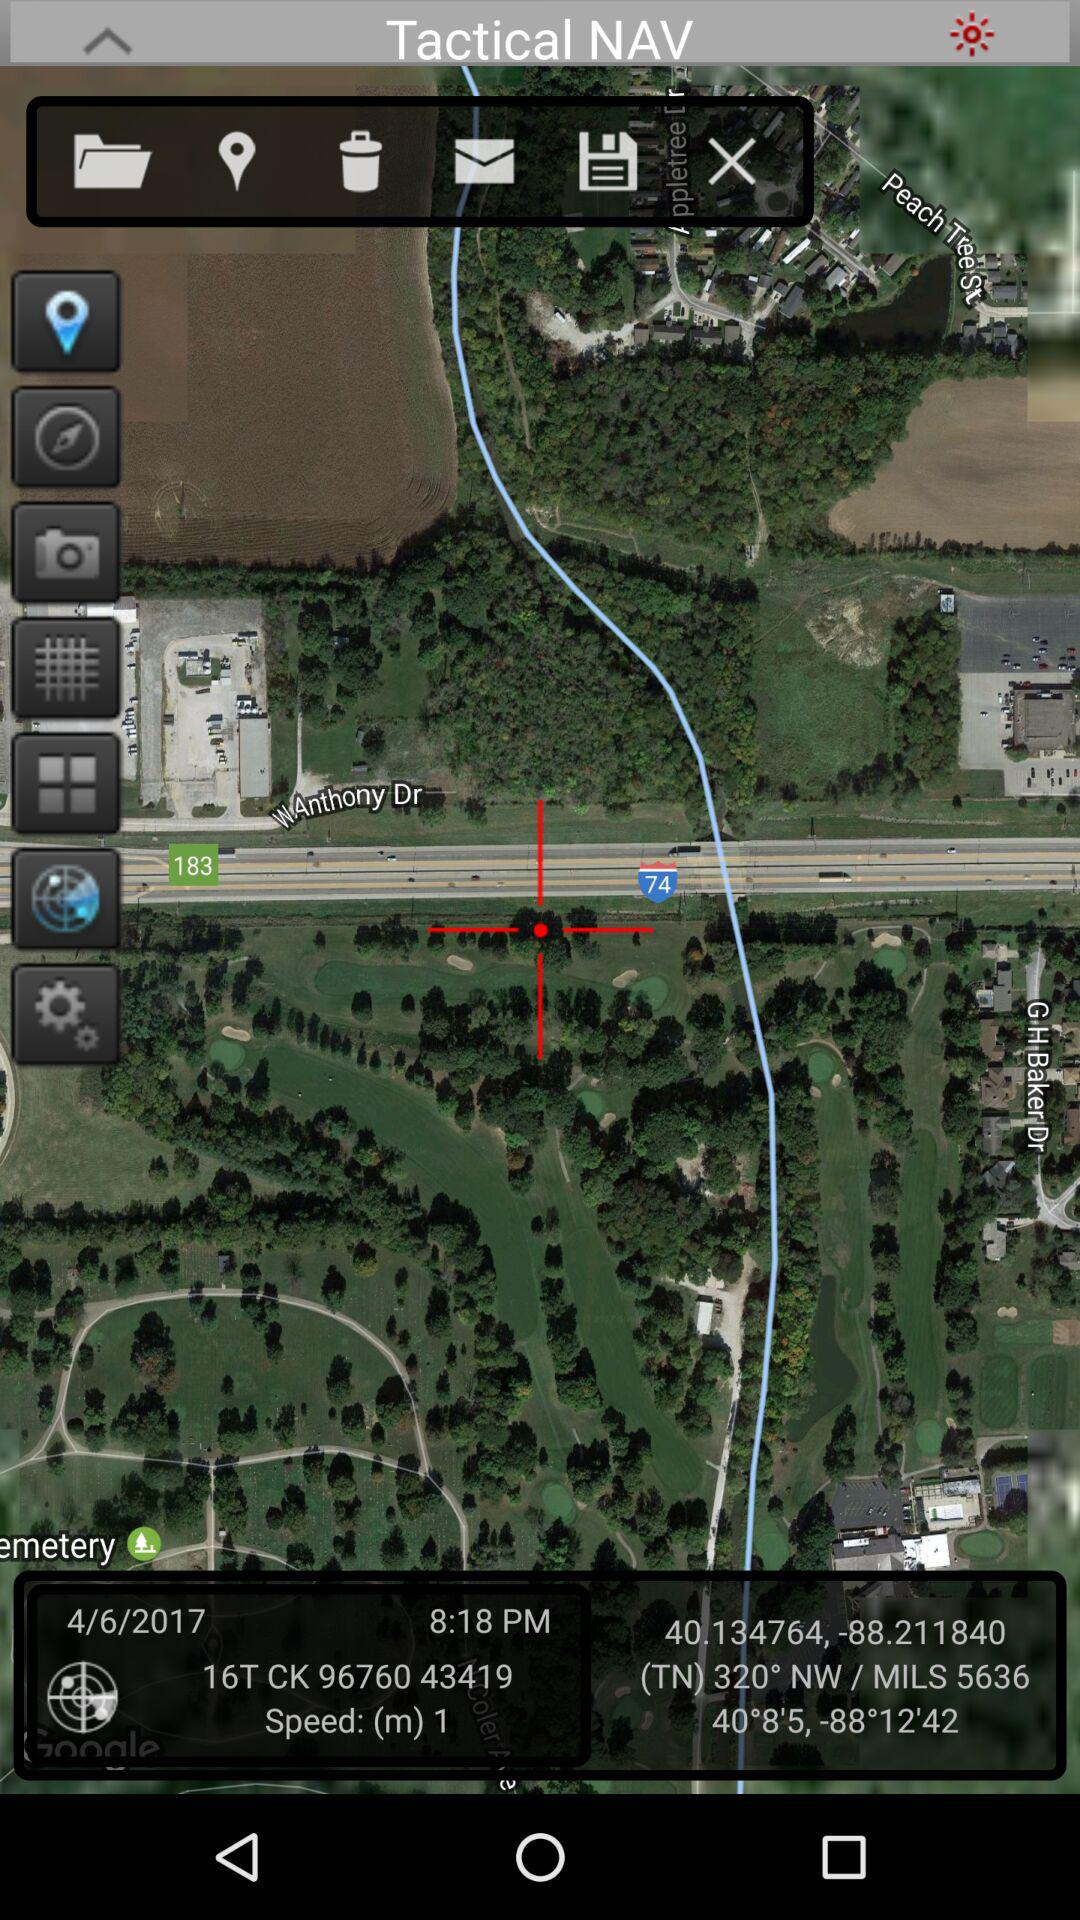 Image resolution: width=1080 pixels, height=1920 pixels. What do you see at coordinates (972, 34) in the screenshot?
I see `change brightness` at bounding box center [972, 34].